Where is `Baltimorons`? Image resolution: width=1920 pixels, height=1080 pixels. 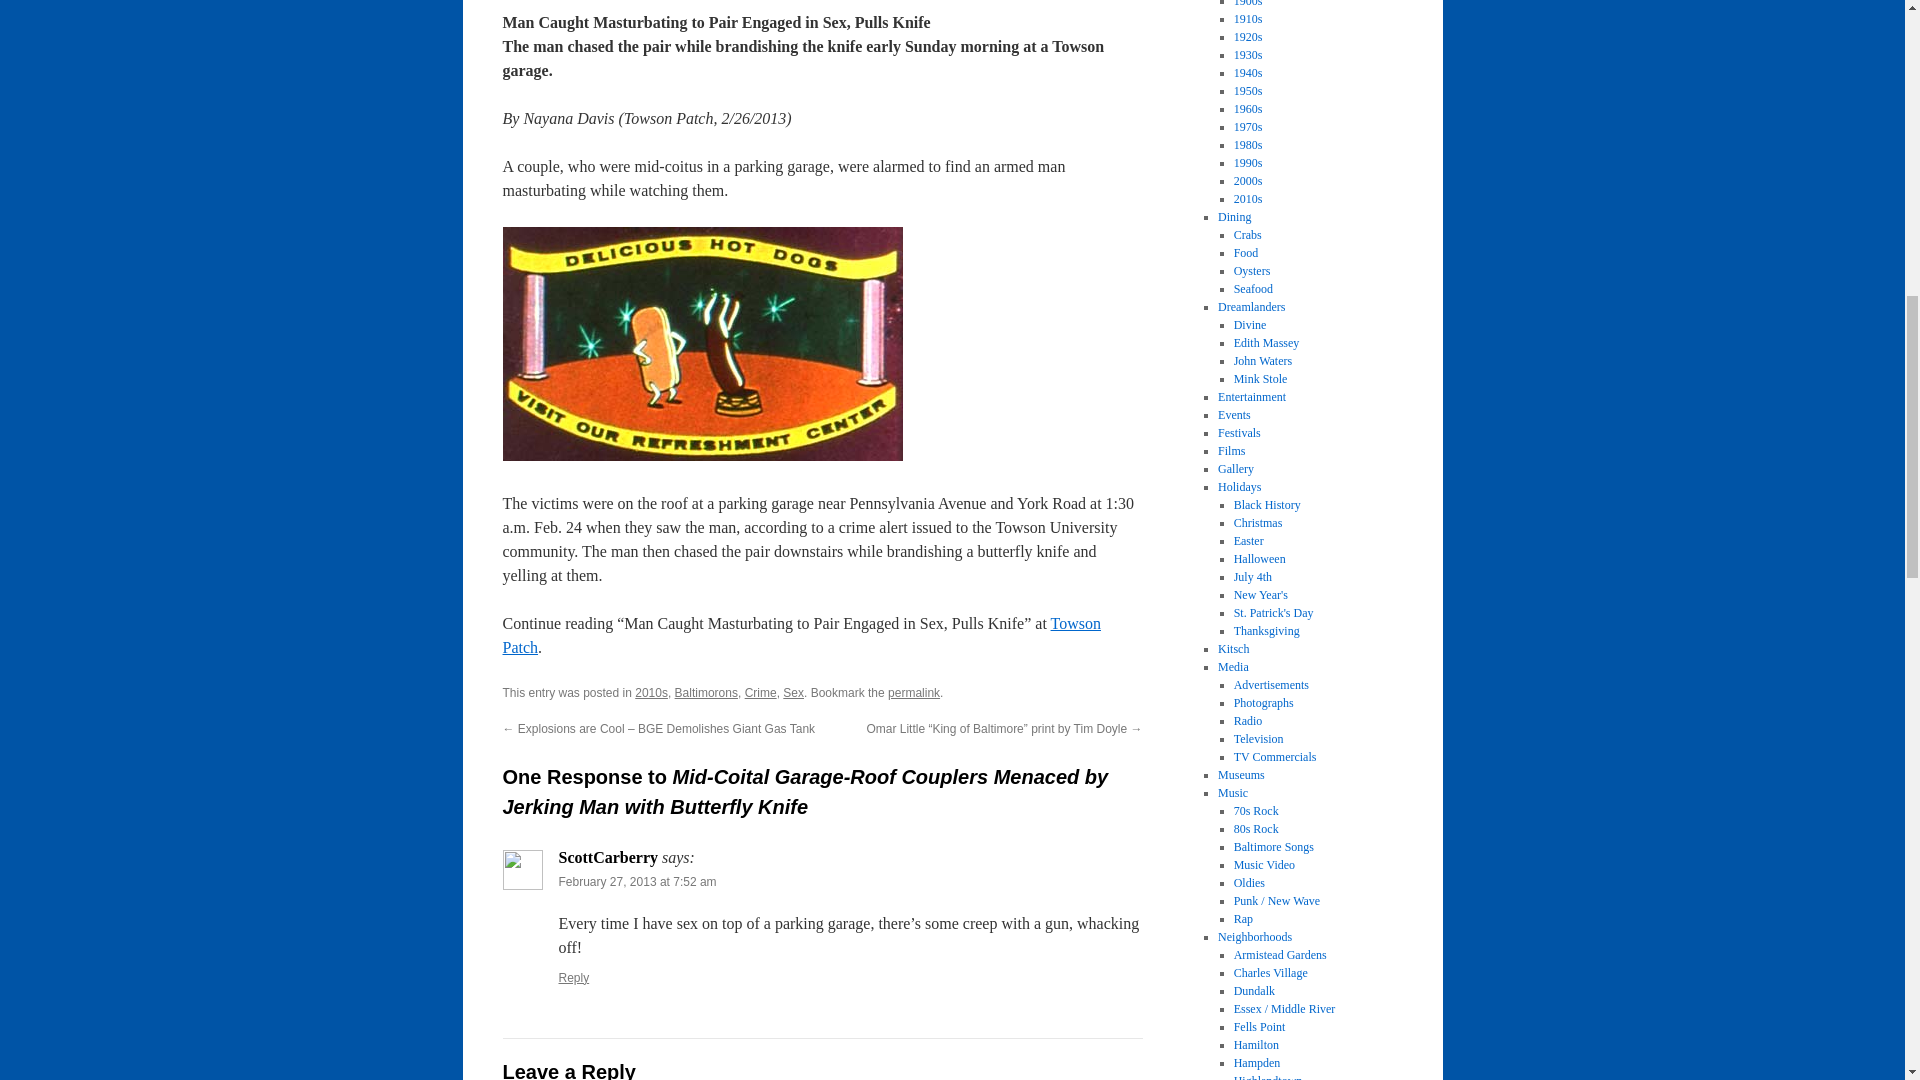
Baltimorons is located at coordinates (706, 692).